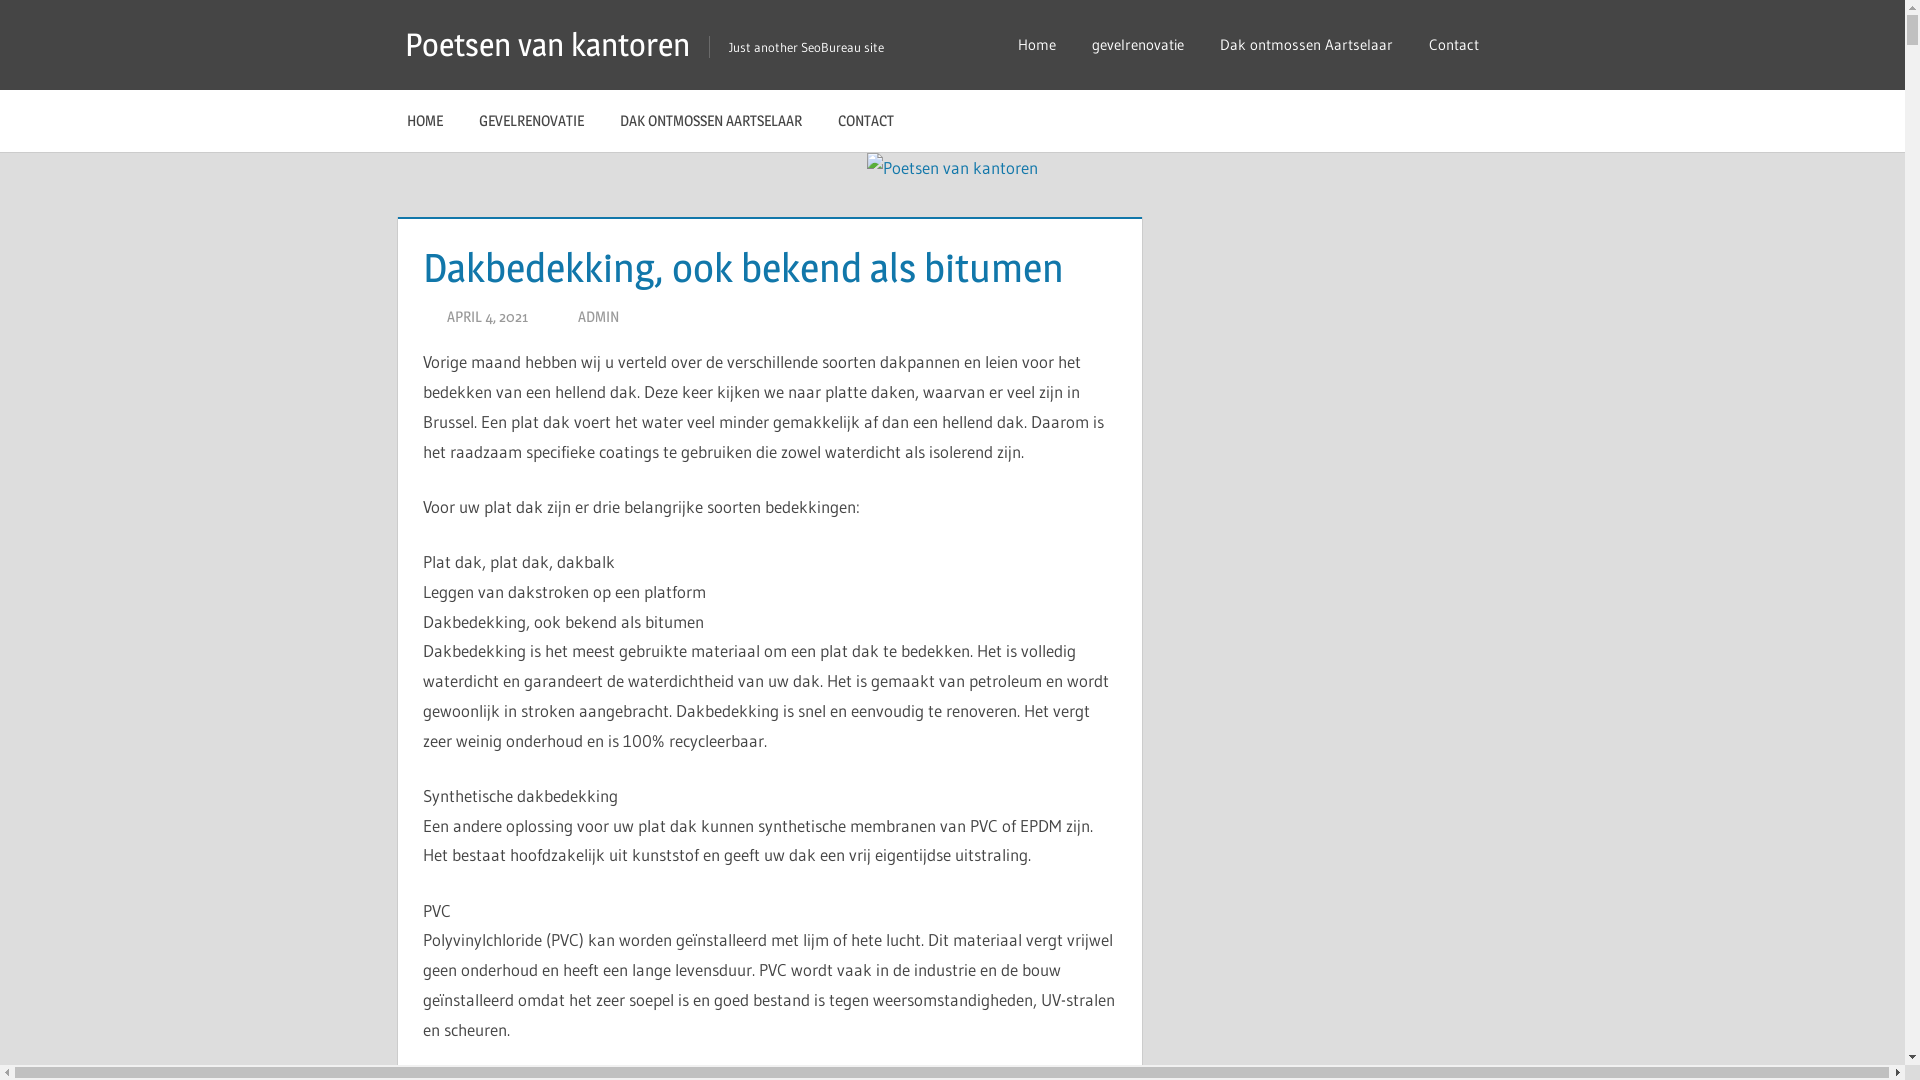  What do you see at coordinates (532, 121) in the screenshot?
I see `GEVELRENOVATIE` at bounding box center [532, 121].